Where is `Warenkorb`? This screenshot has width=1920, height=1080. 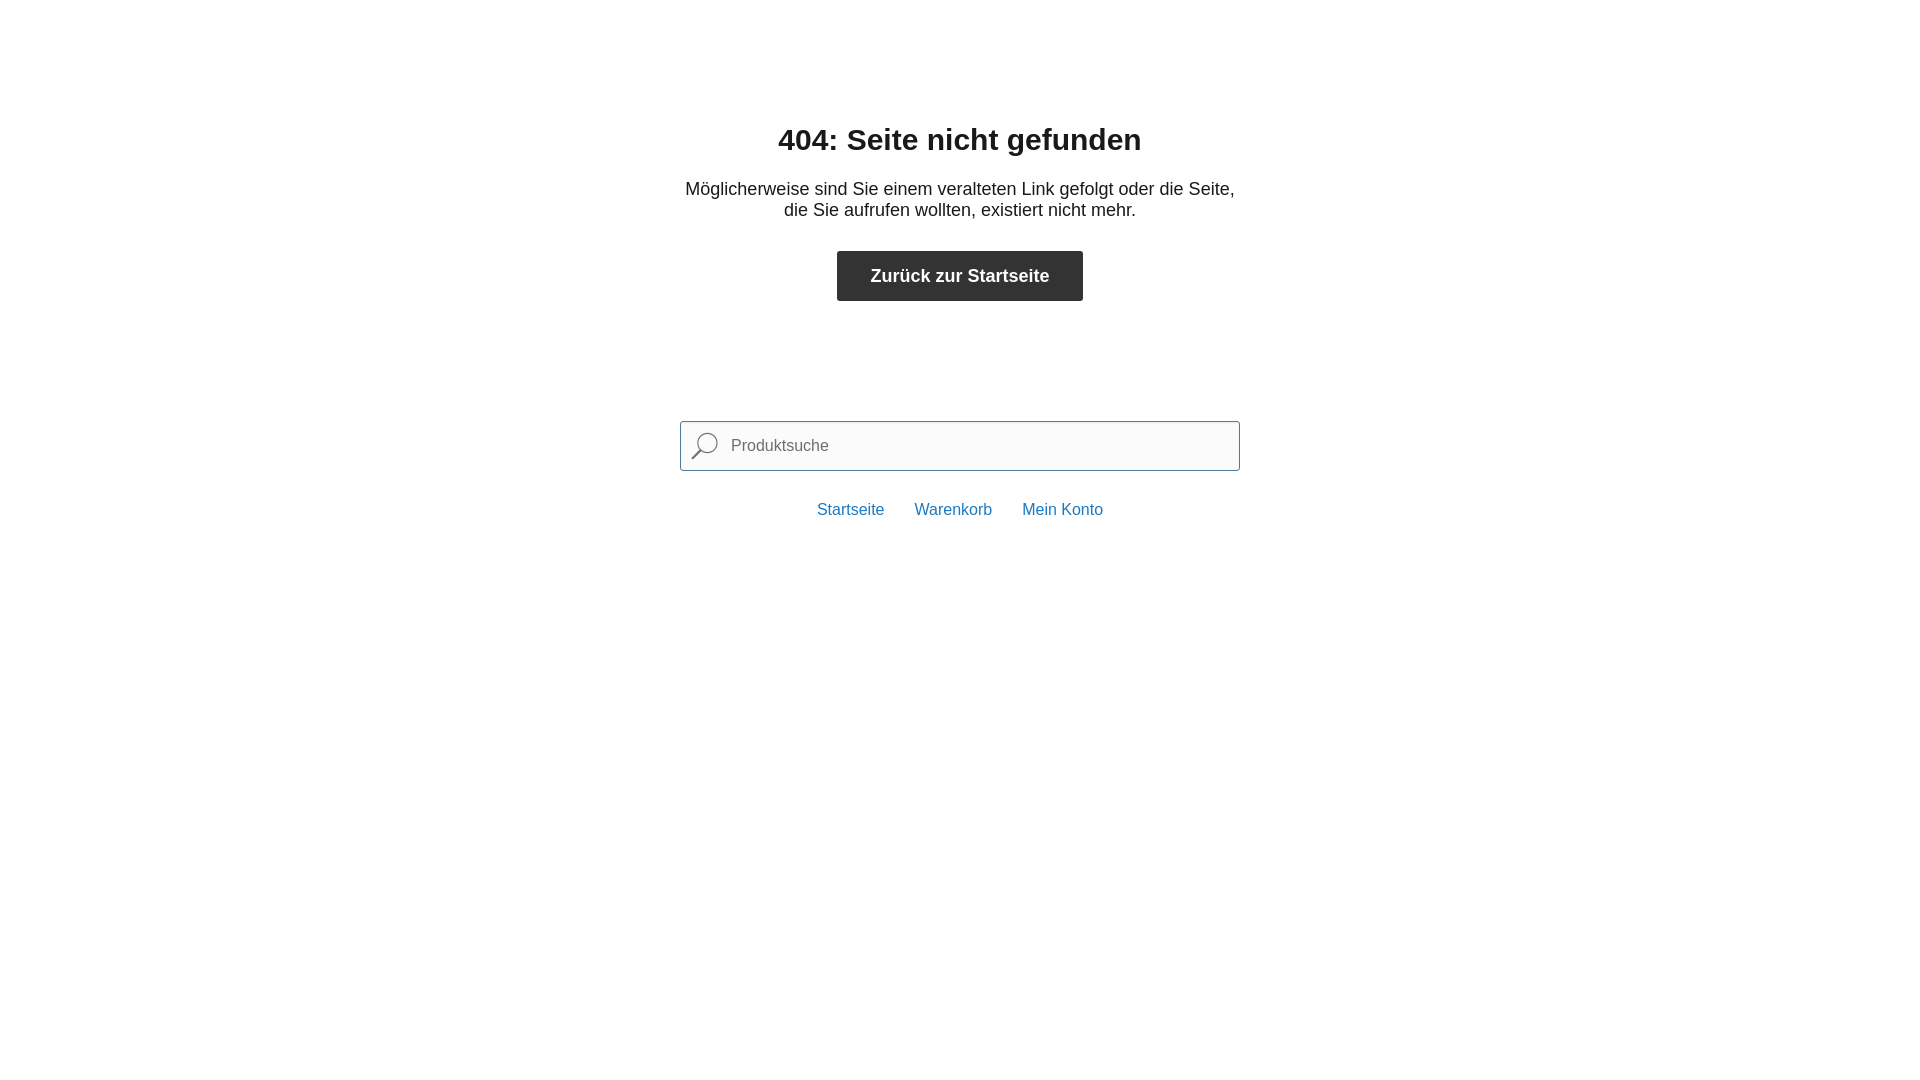 Warenkorb is located at coordinates (953, 510).